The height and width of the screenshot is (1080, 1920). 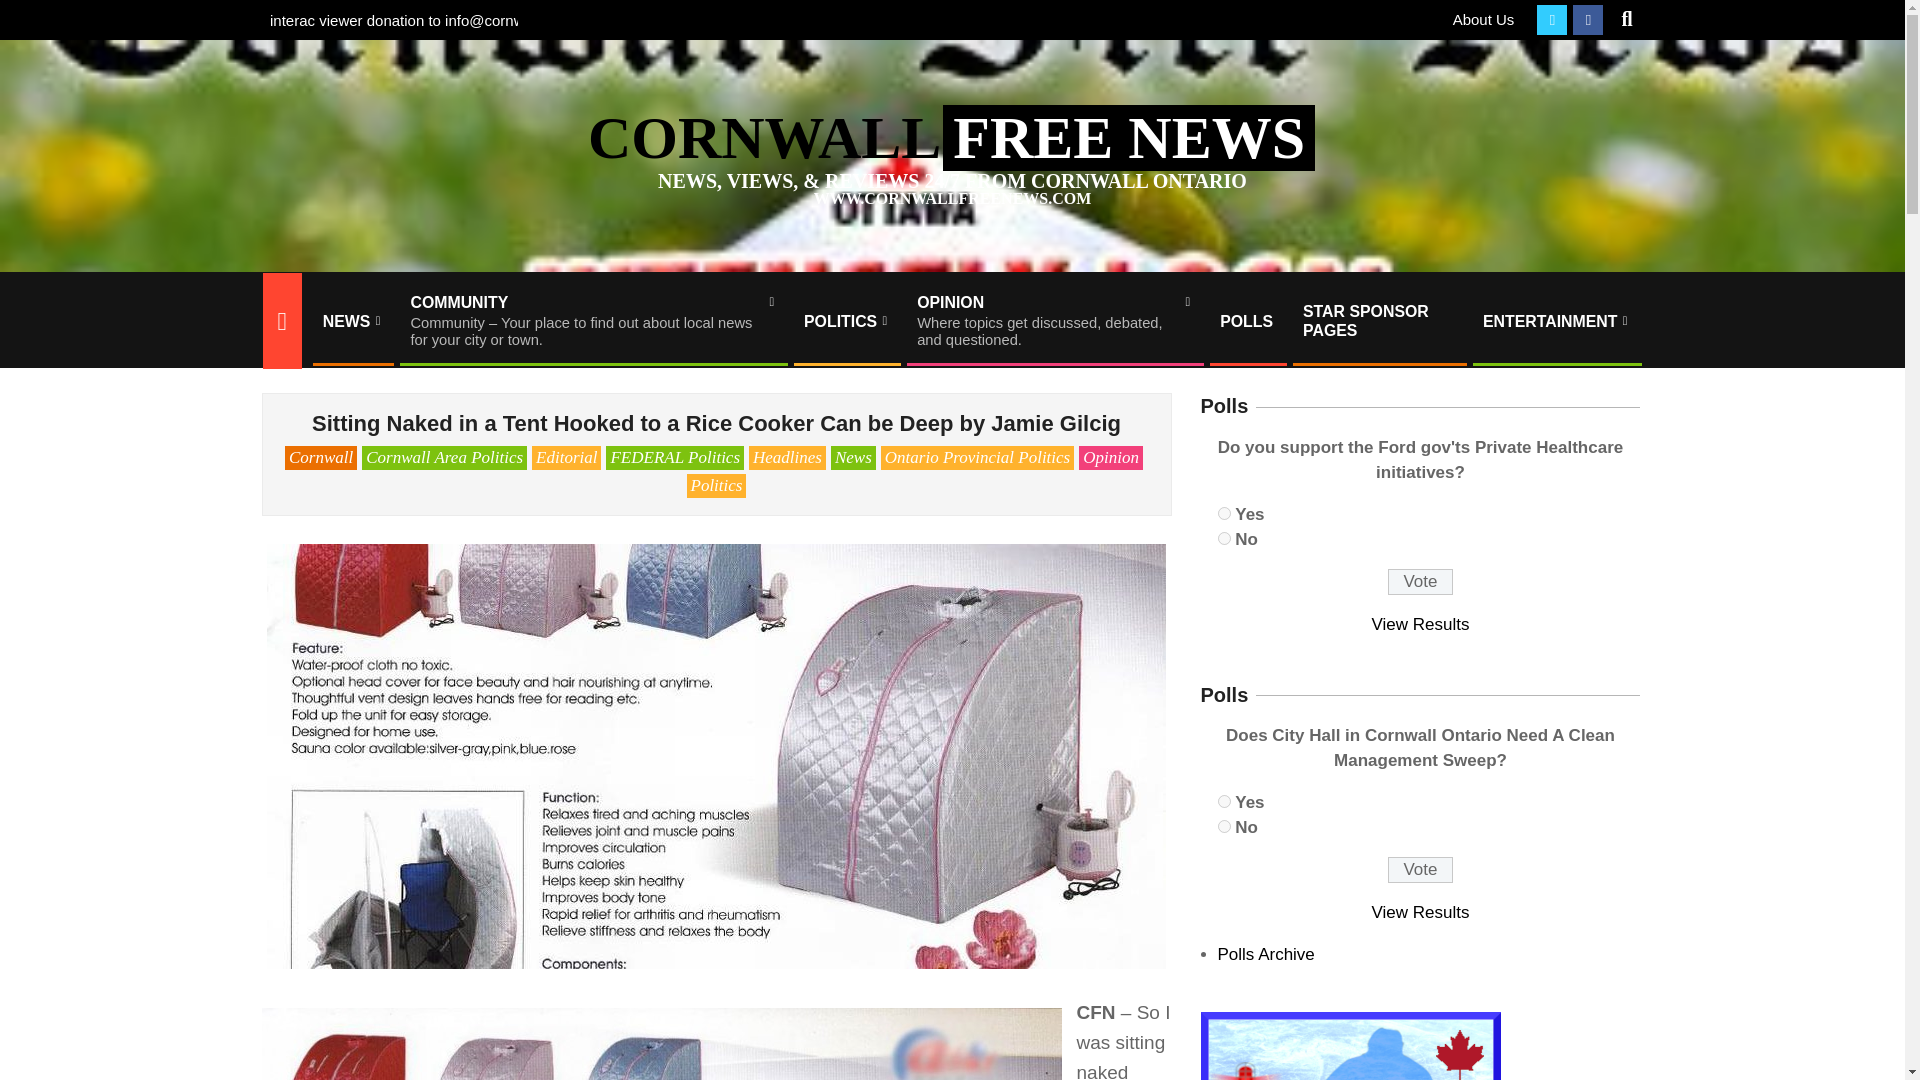 I want to click on 1777, so click(x=846, y=321).